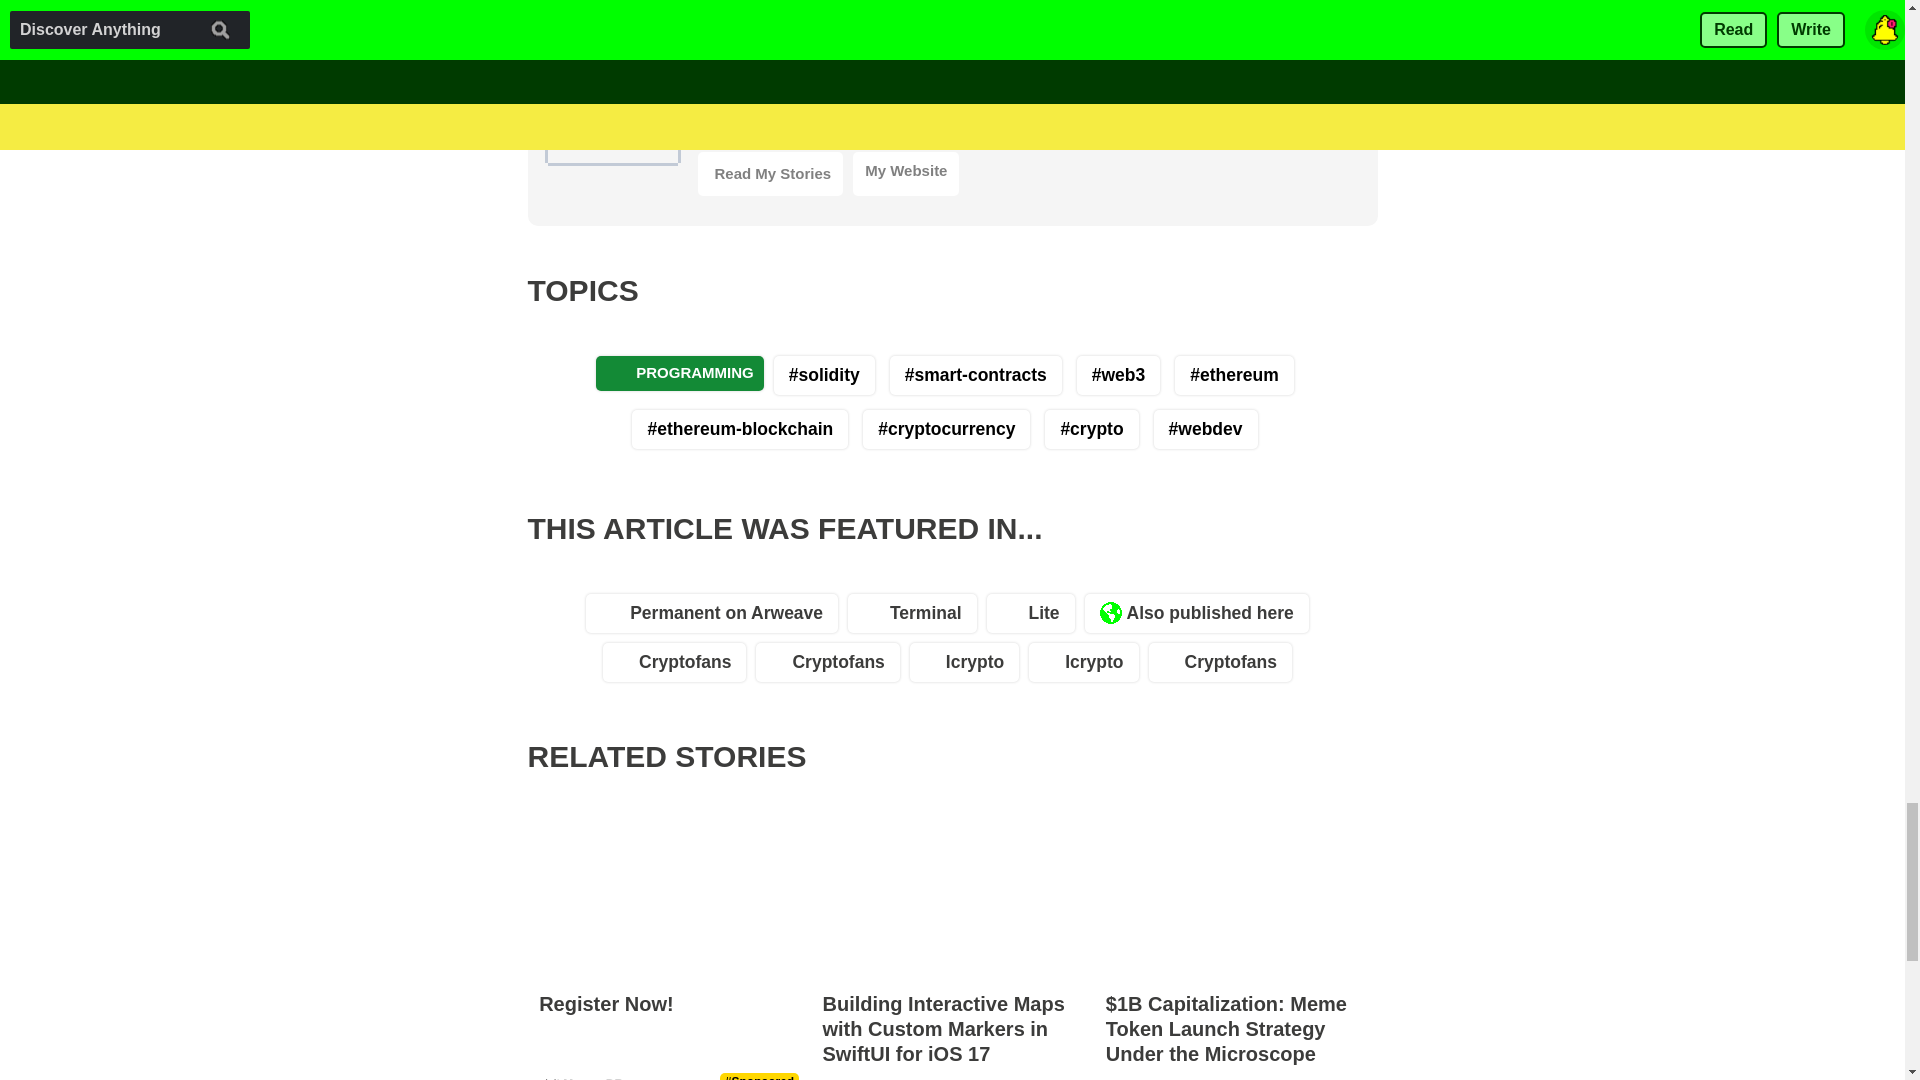 The height and width of the screenshot is (1080, 1920). Describe the element at coordinates (905, 174) in the screenshot. I see `My Website` at that location.